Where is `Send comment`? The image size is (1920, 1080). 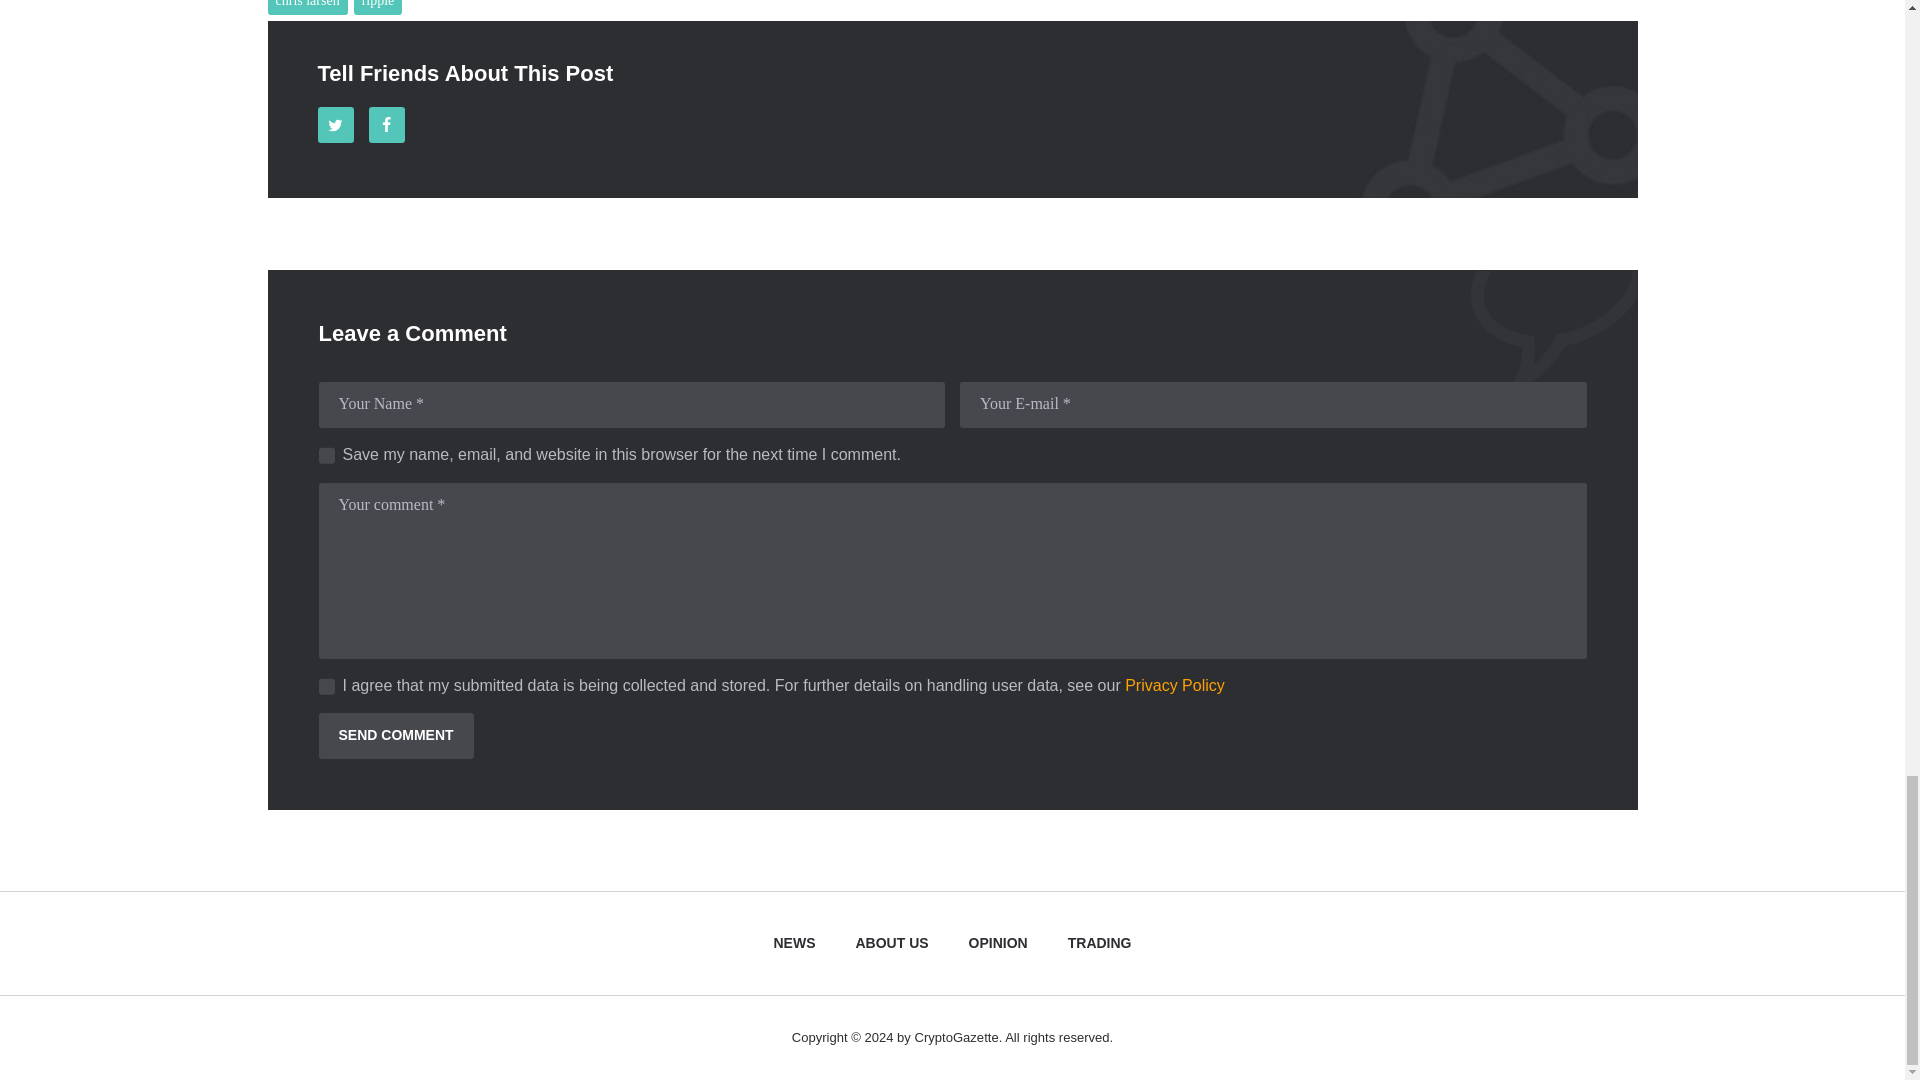
Send comment is located at coordinates (395, 736).